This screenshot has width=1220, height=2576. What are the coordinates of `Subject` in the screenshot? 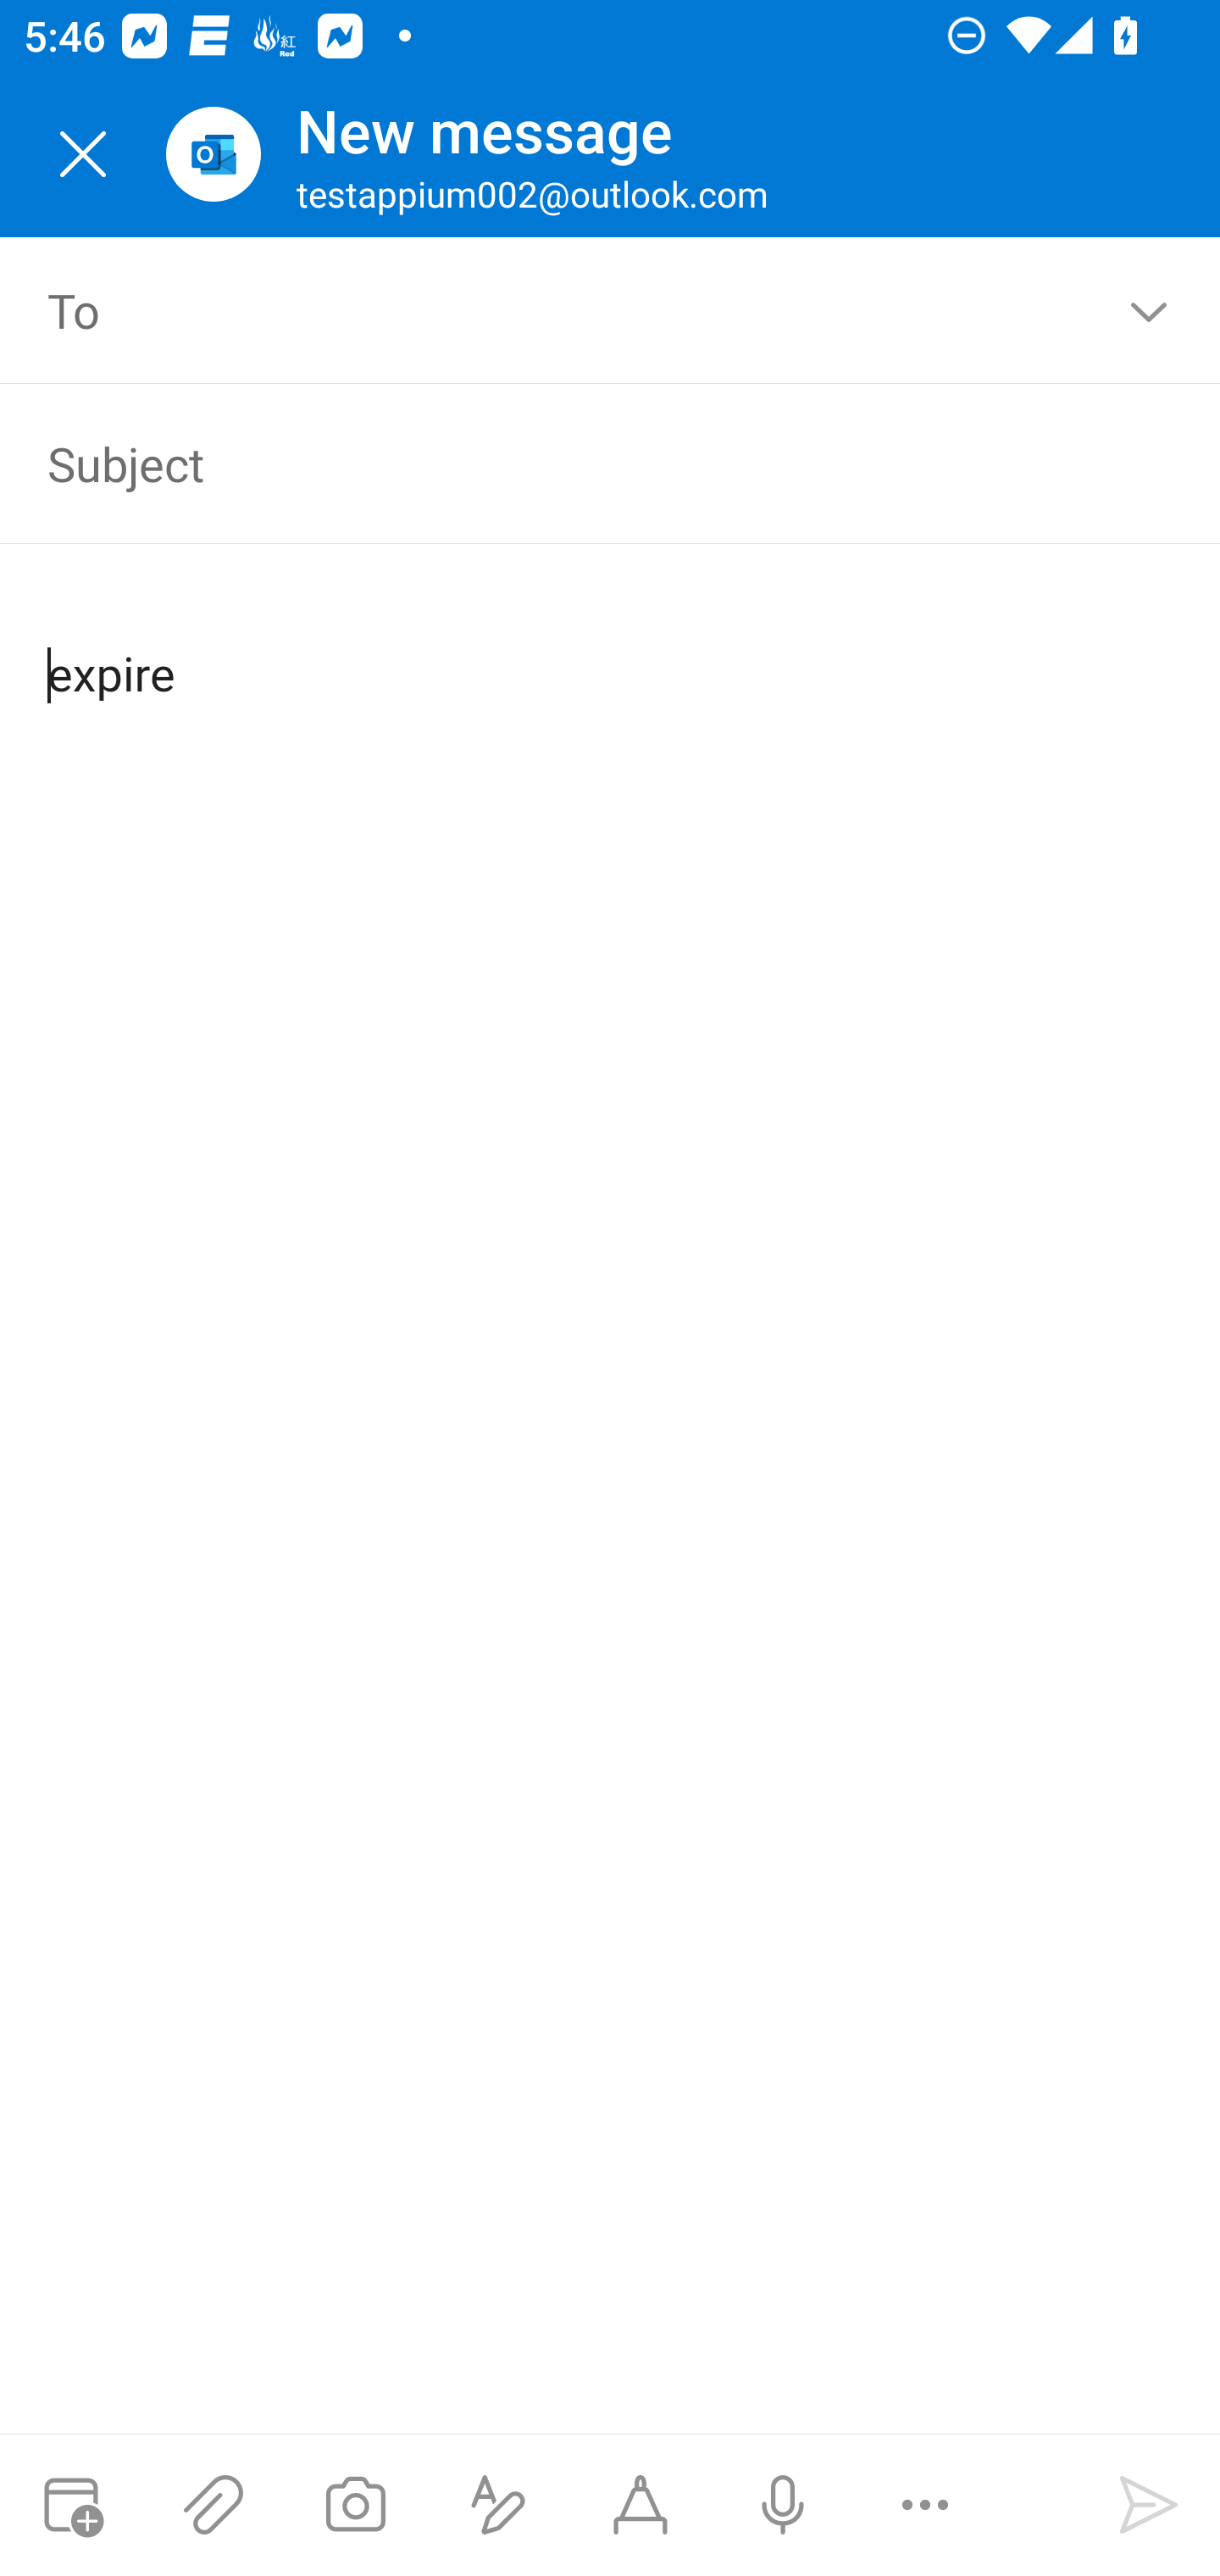 It's located at (563, 463).